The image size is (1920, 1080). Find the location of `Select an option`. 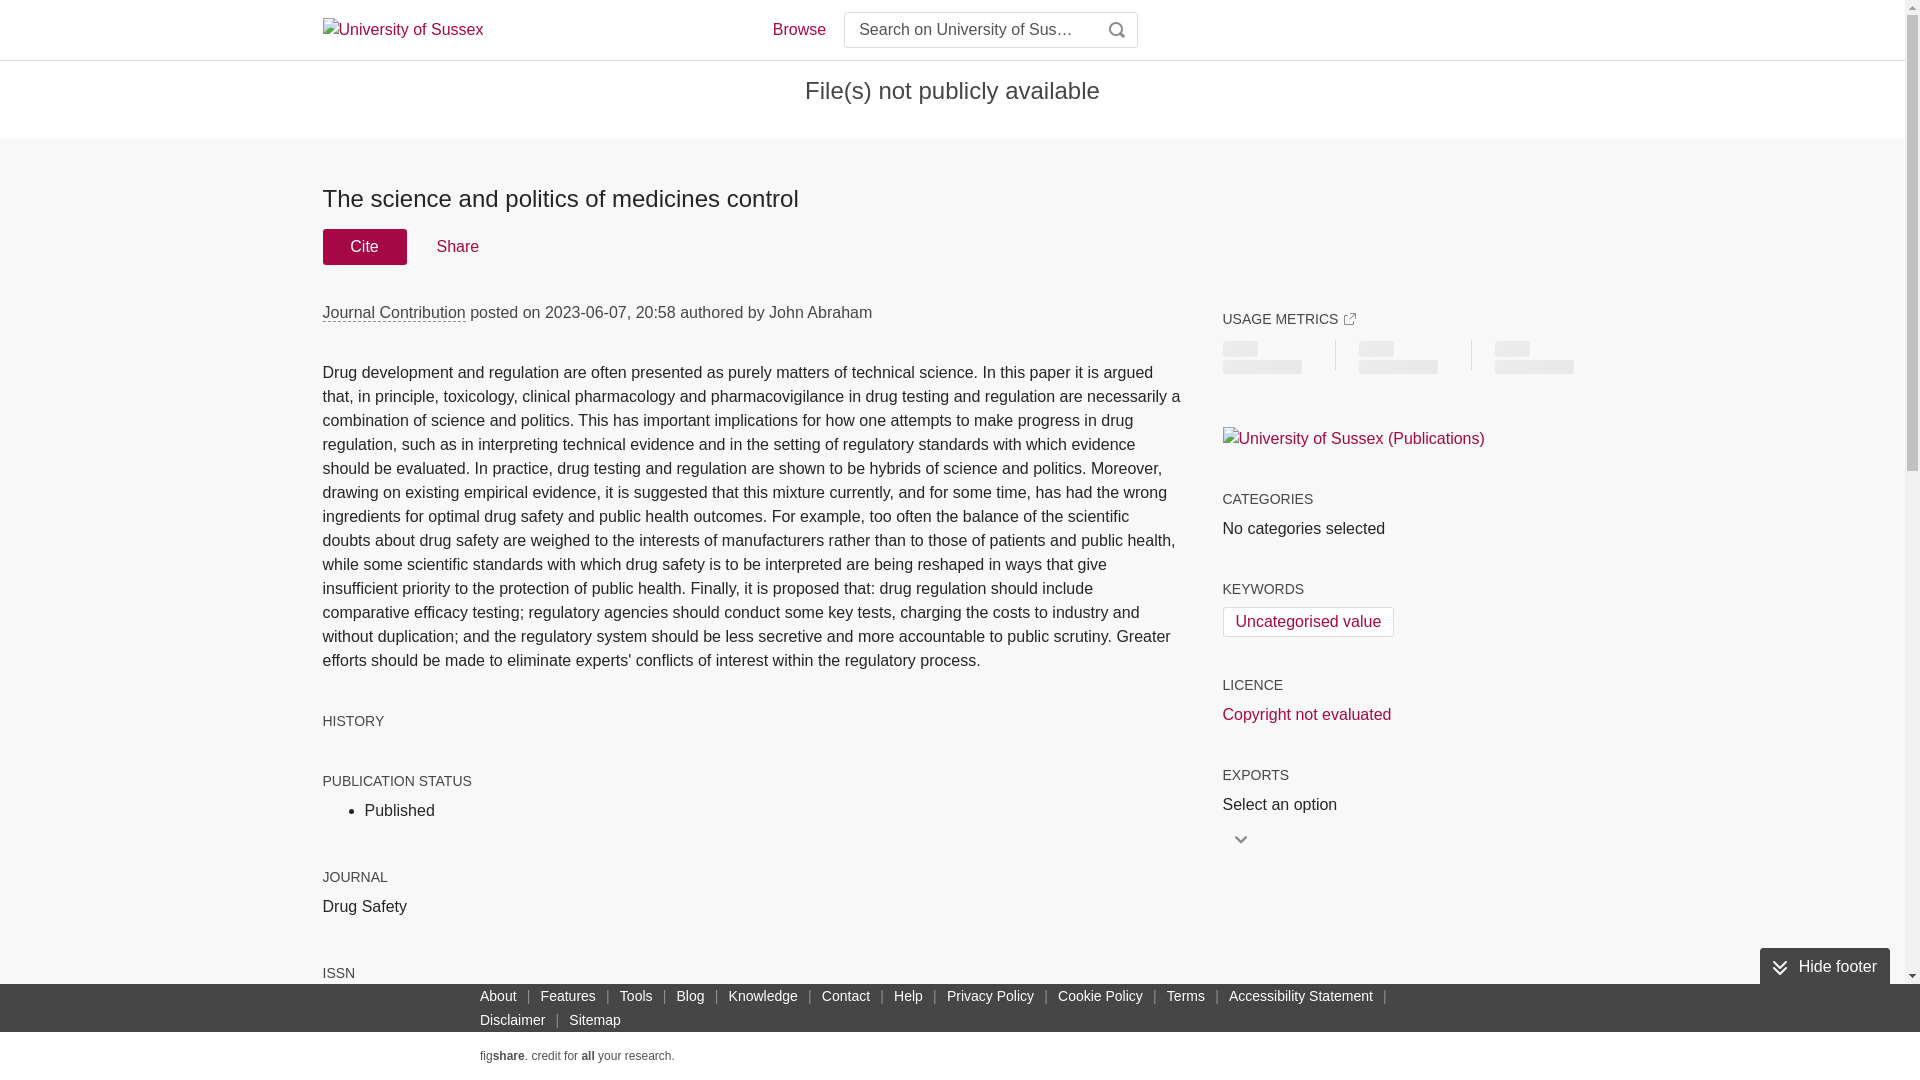

Select an option is located at coordinates (1285, 804).